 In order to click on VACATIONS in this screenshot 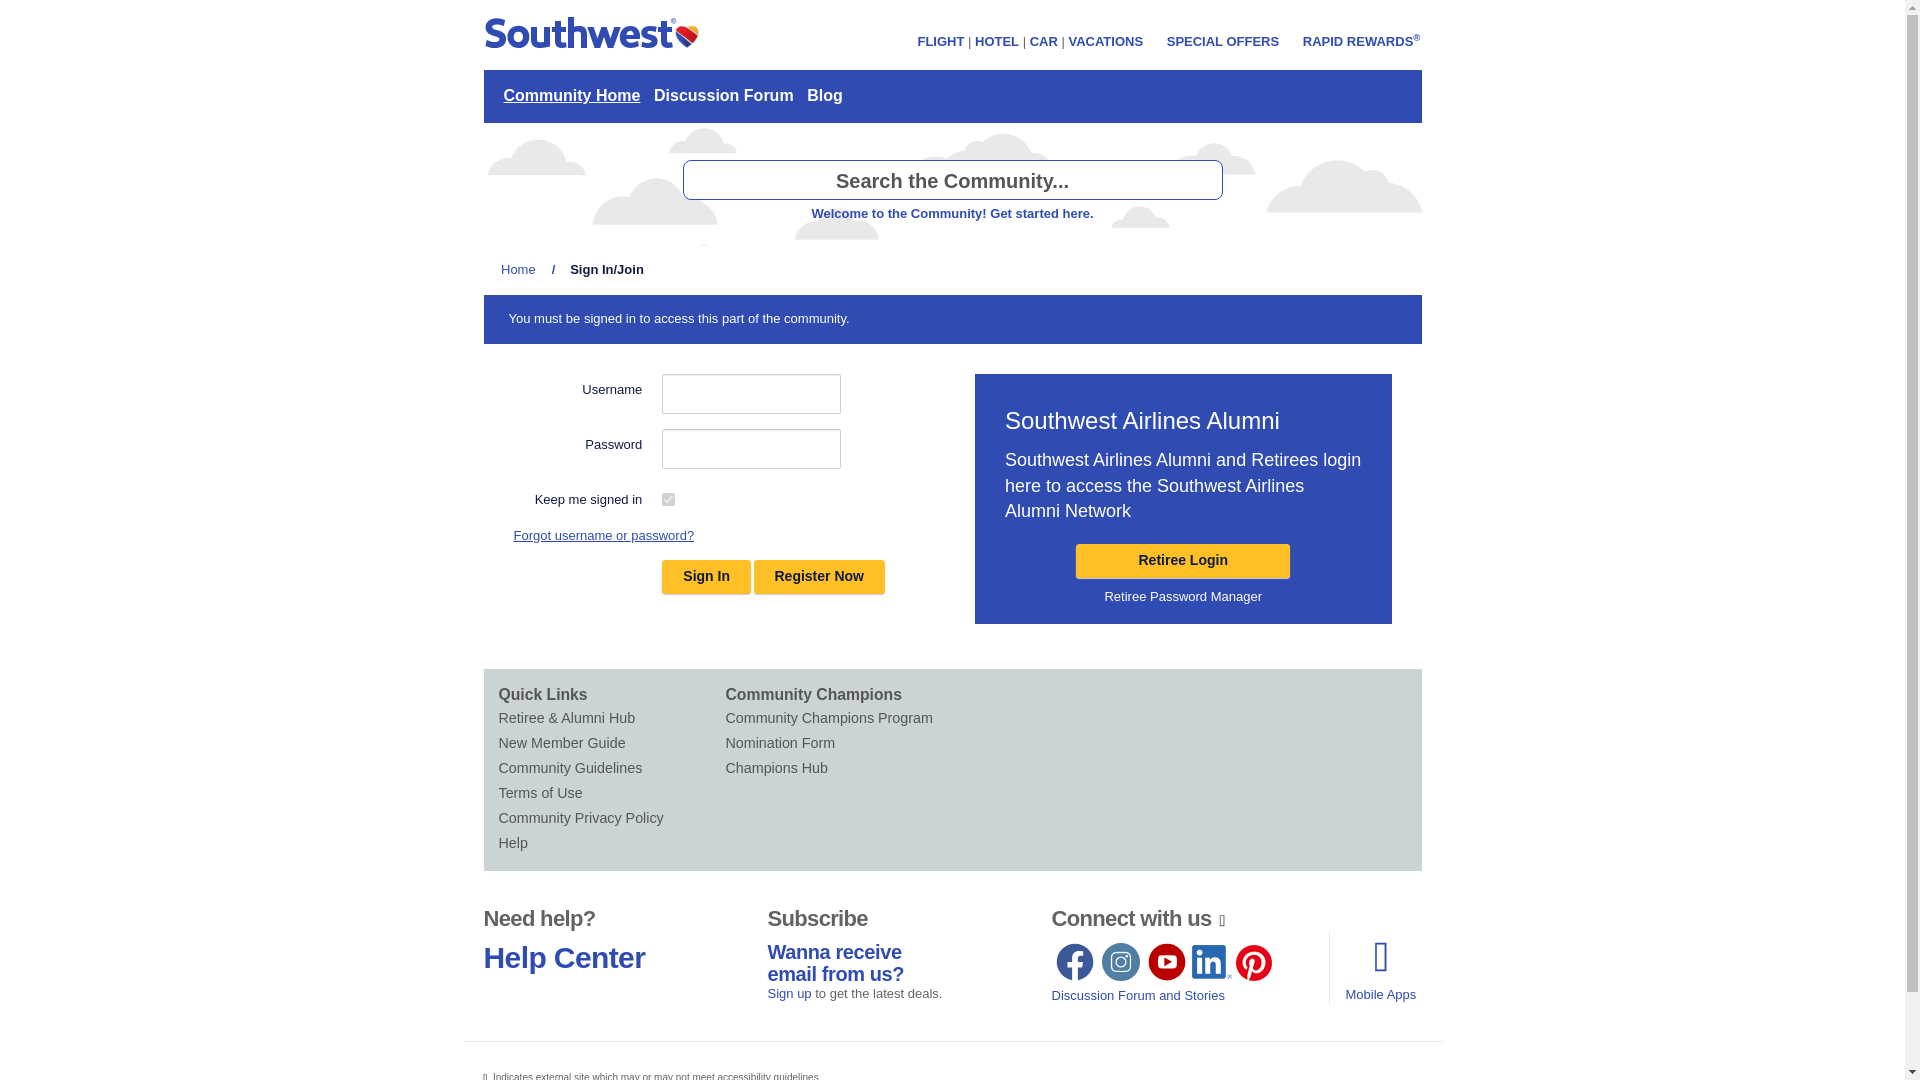, I will do `click(1104, 40)`.